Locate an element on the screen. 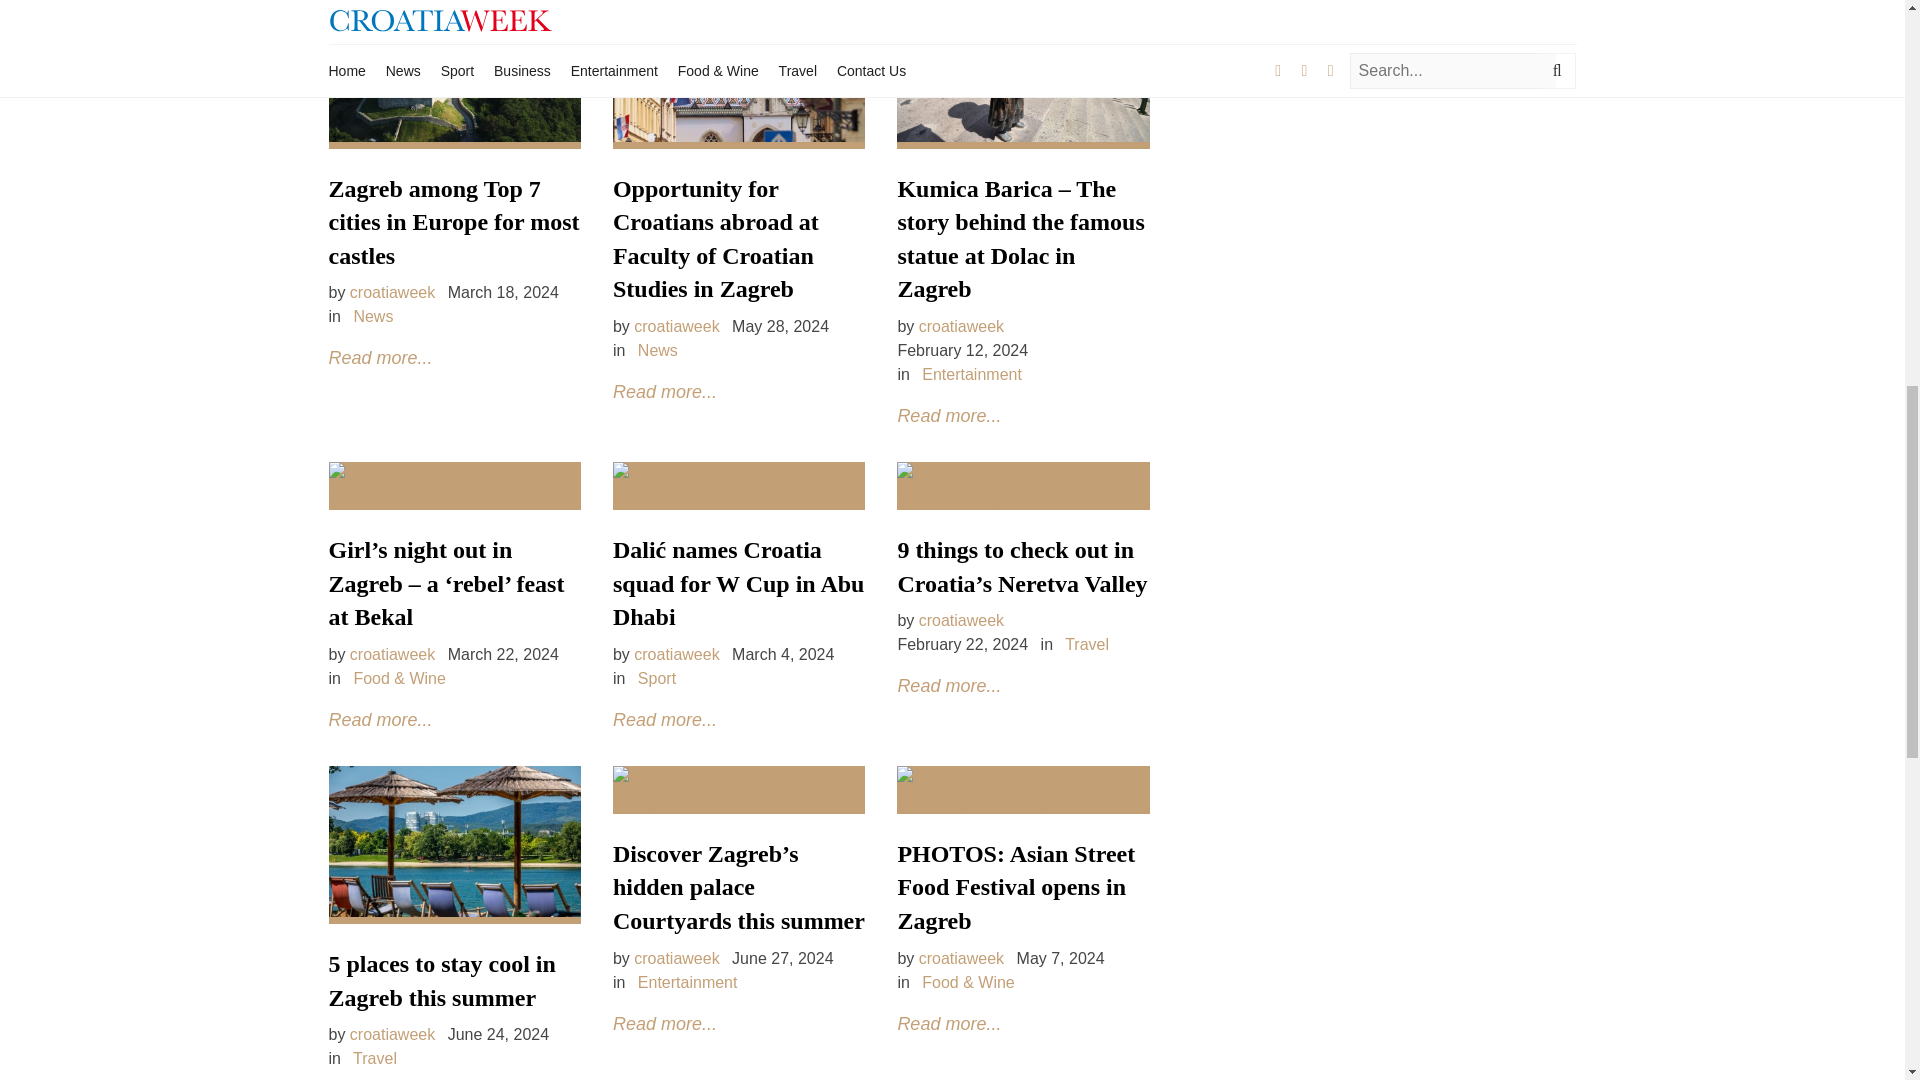 This screenshot has height=1080, width=1920. News is located at coordinates (657, 350).